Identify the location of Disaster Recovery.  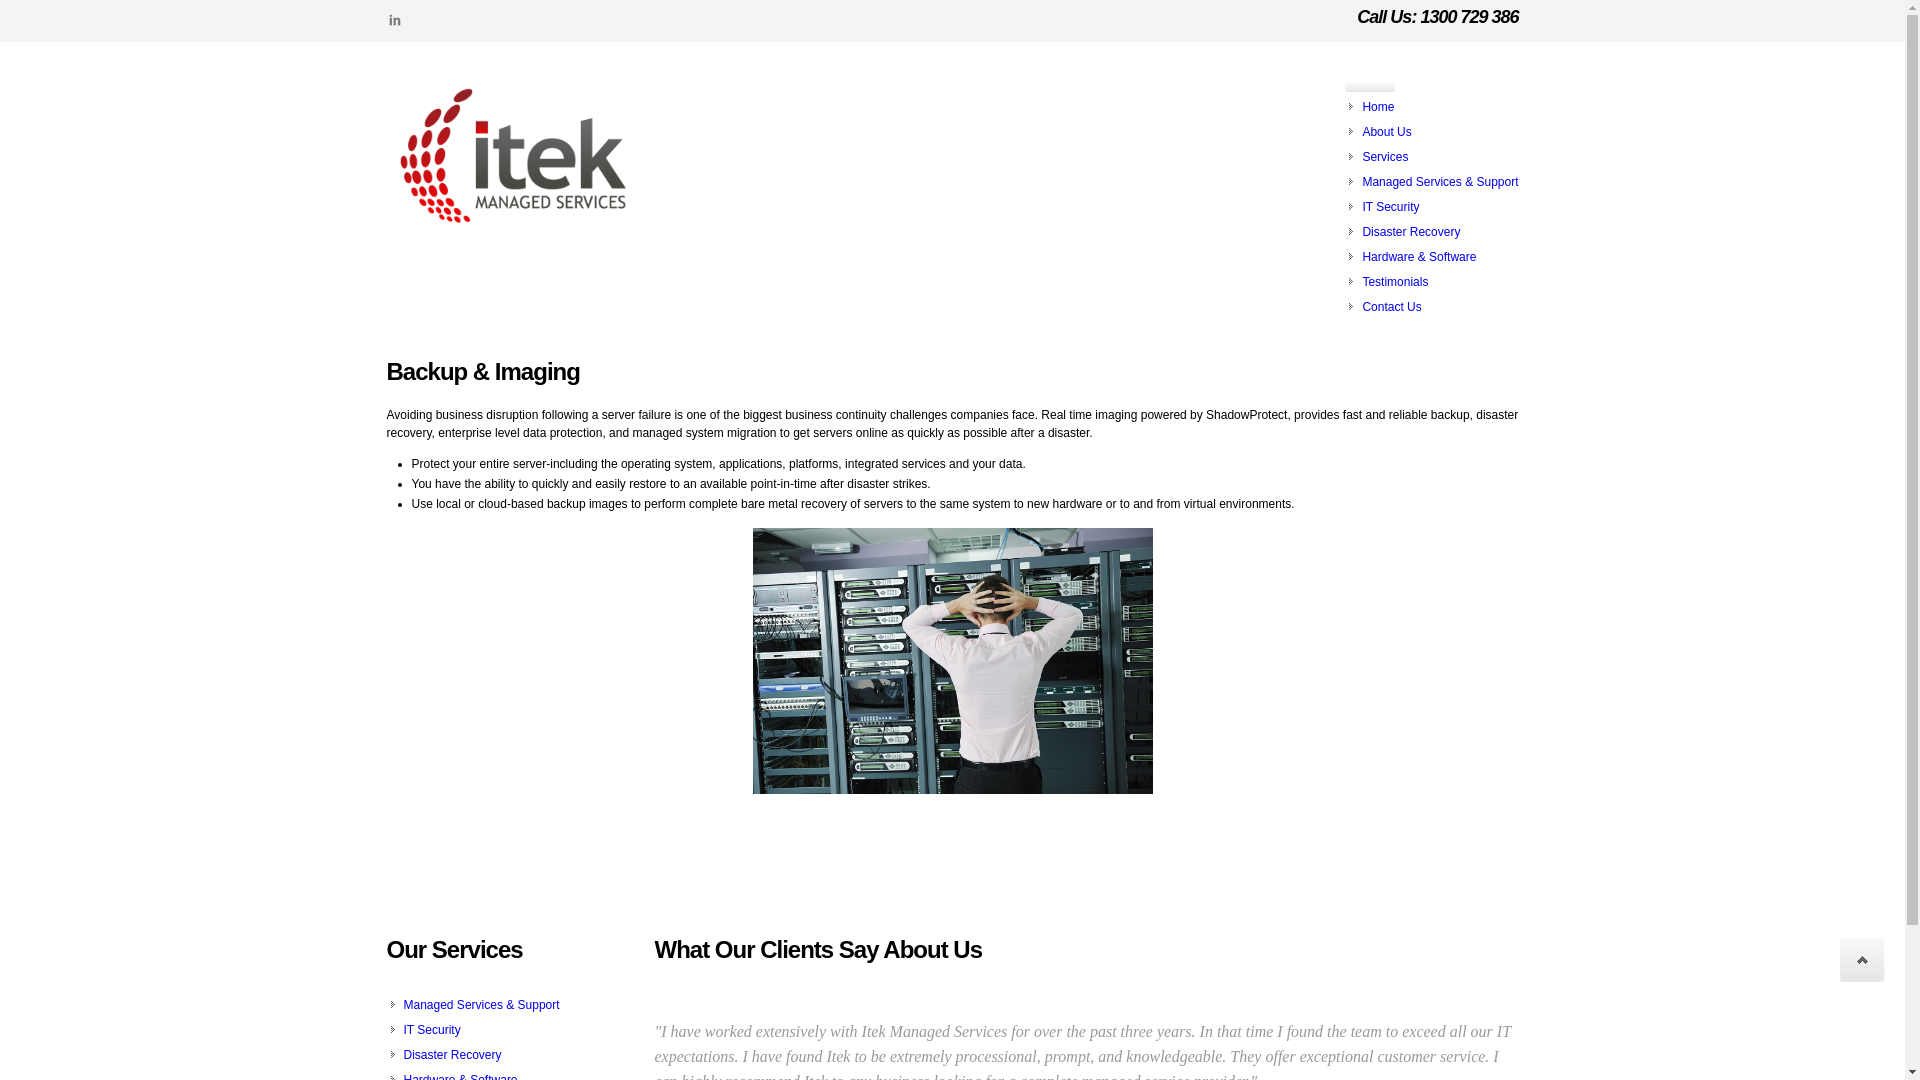
(453, 1055).